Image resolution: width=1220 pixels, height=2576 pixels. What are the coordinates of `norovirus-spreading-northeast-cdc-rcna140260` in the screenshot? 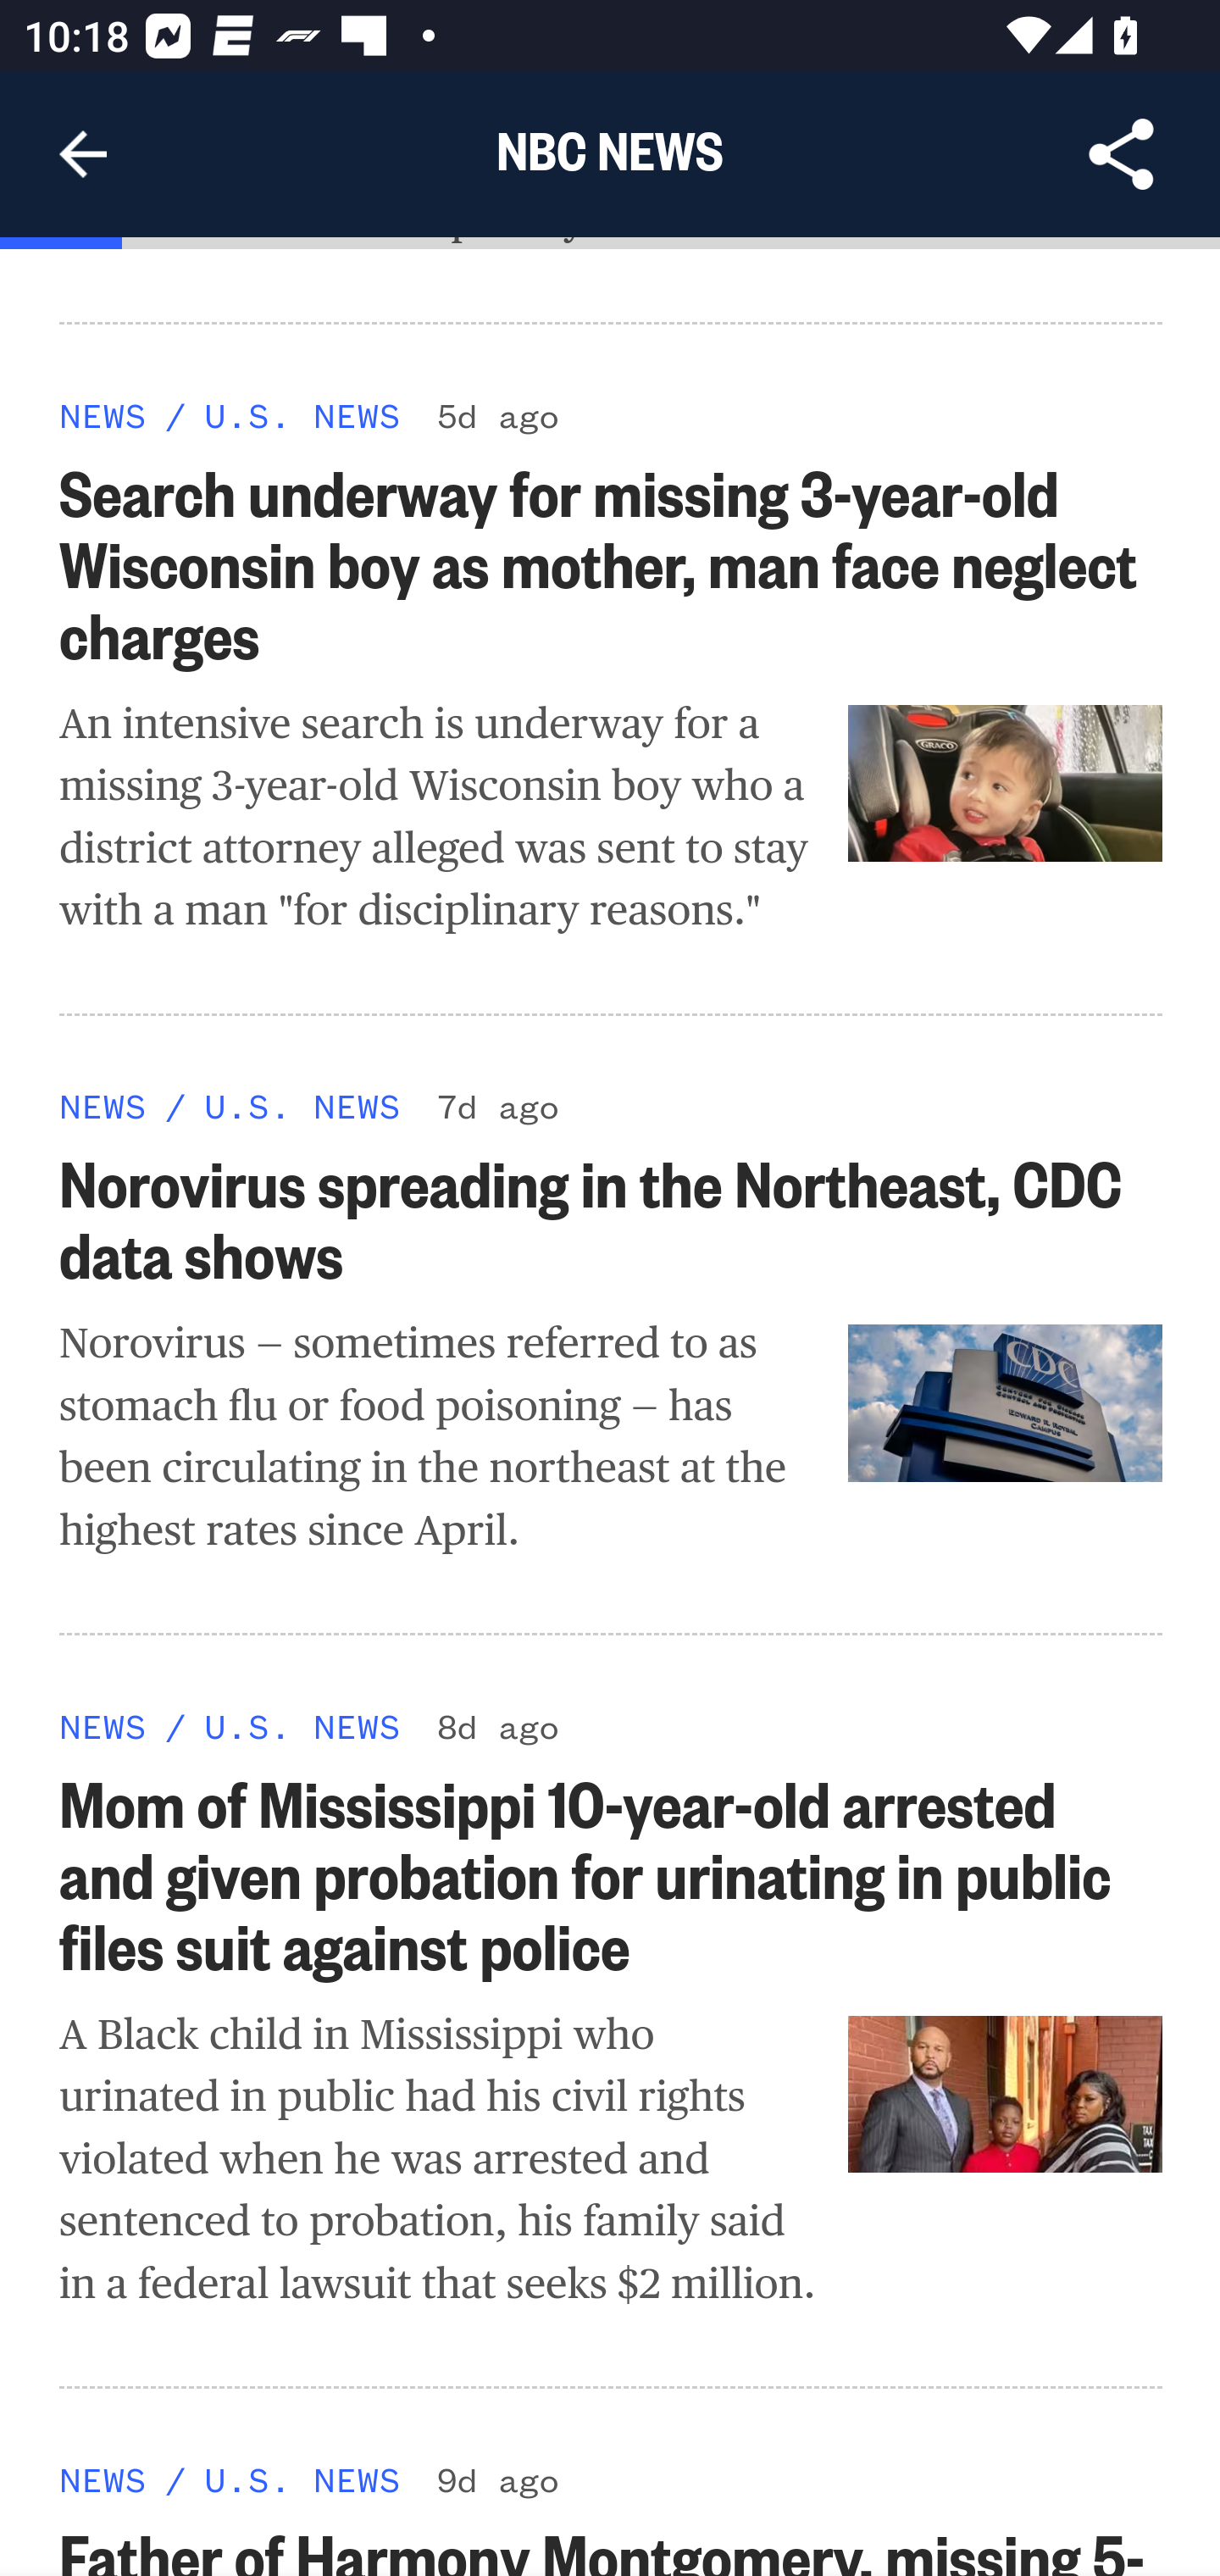 It's located at (1006, 1405).